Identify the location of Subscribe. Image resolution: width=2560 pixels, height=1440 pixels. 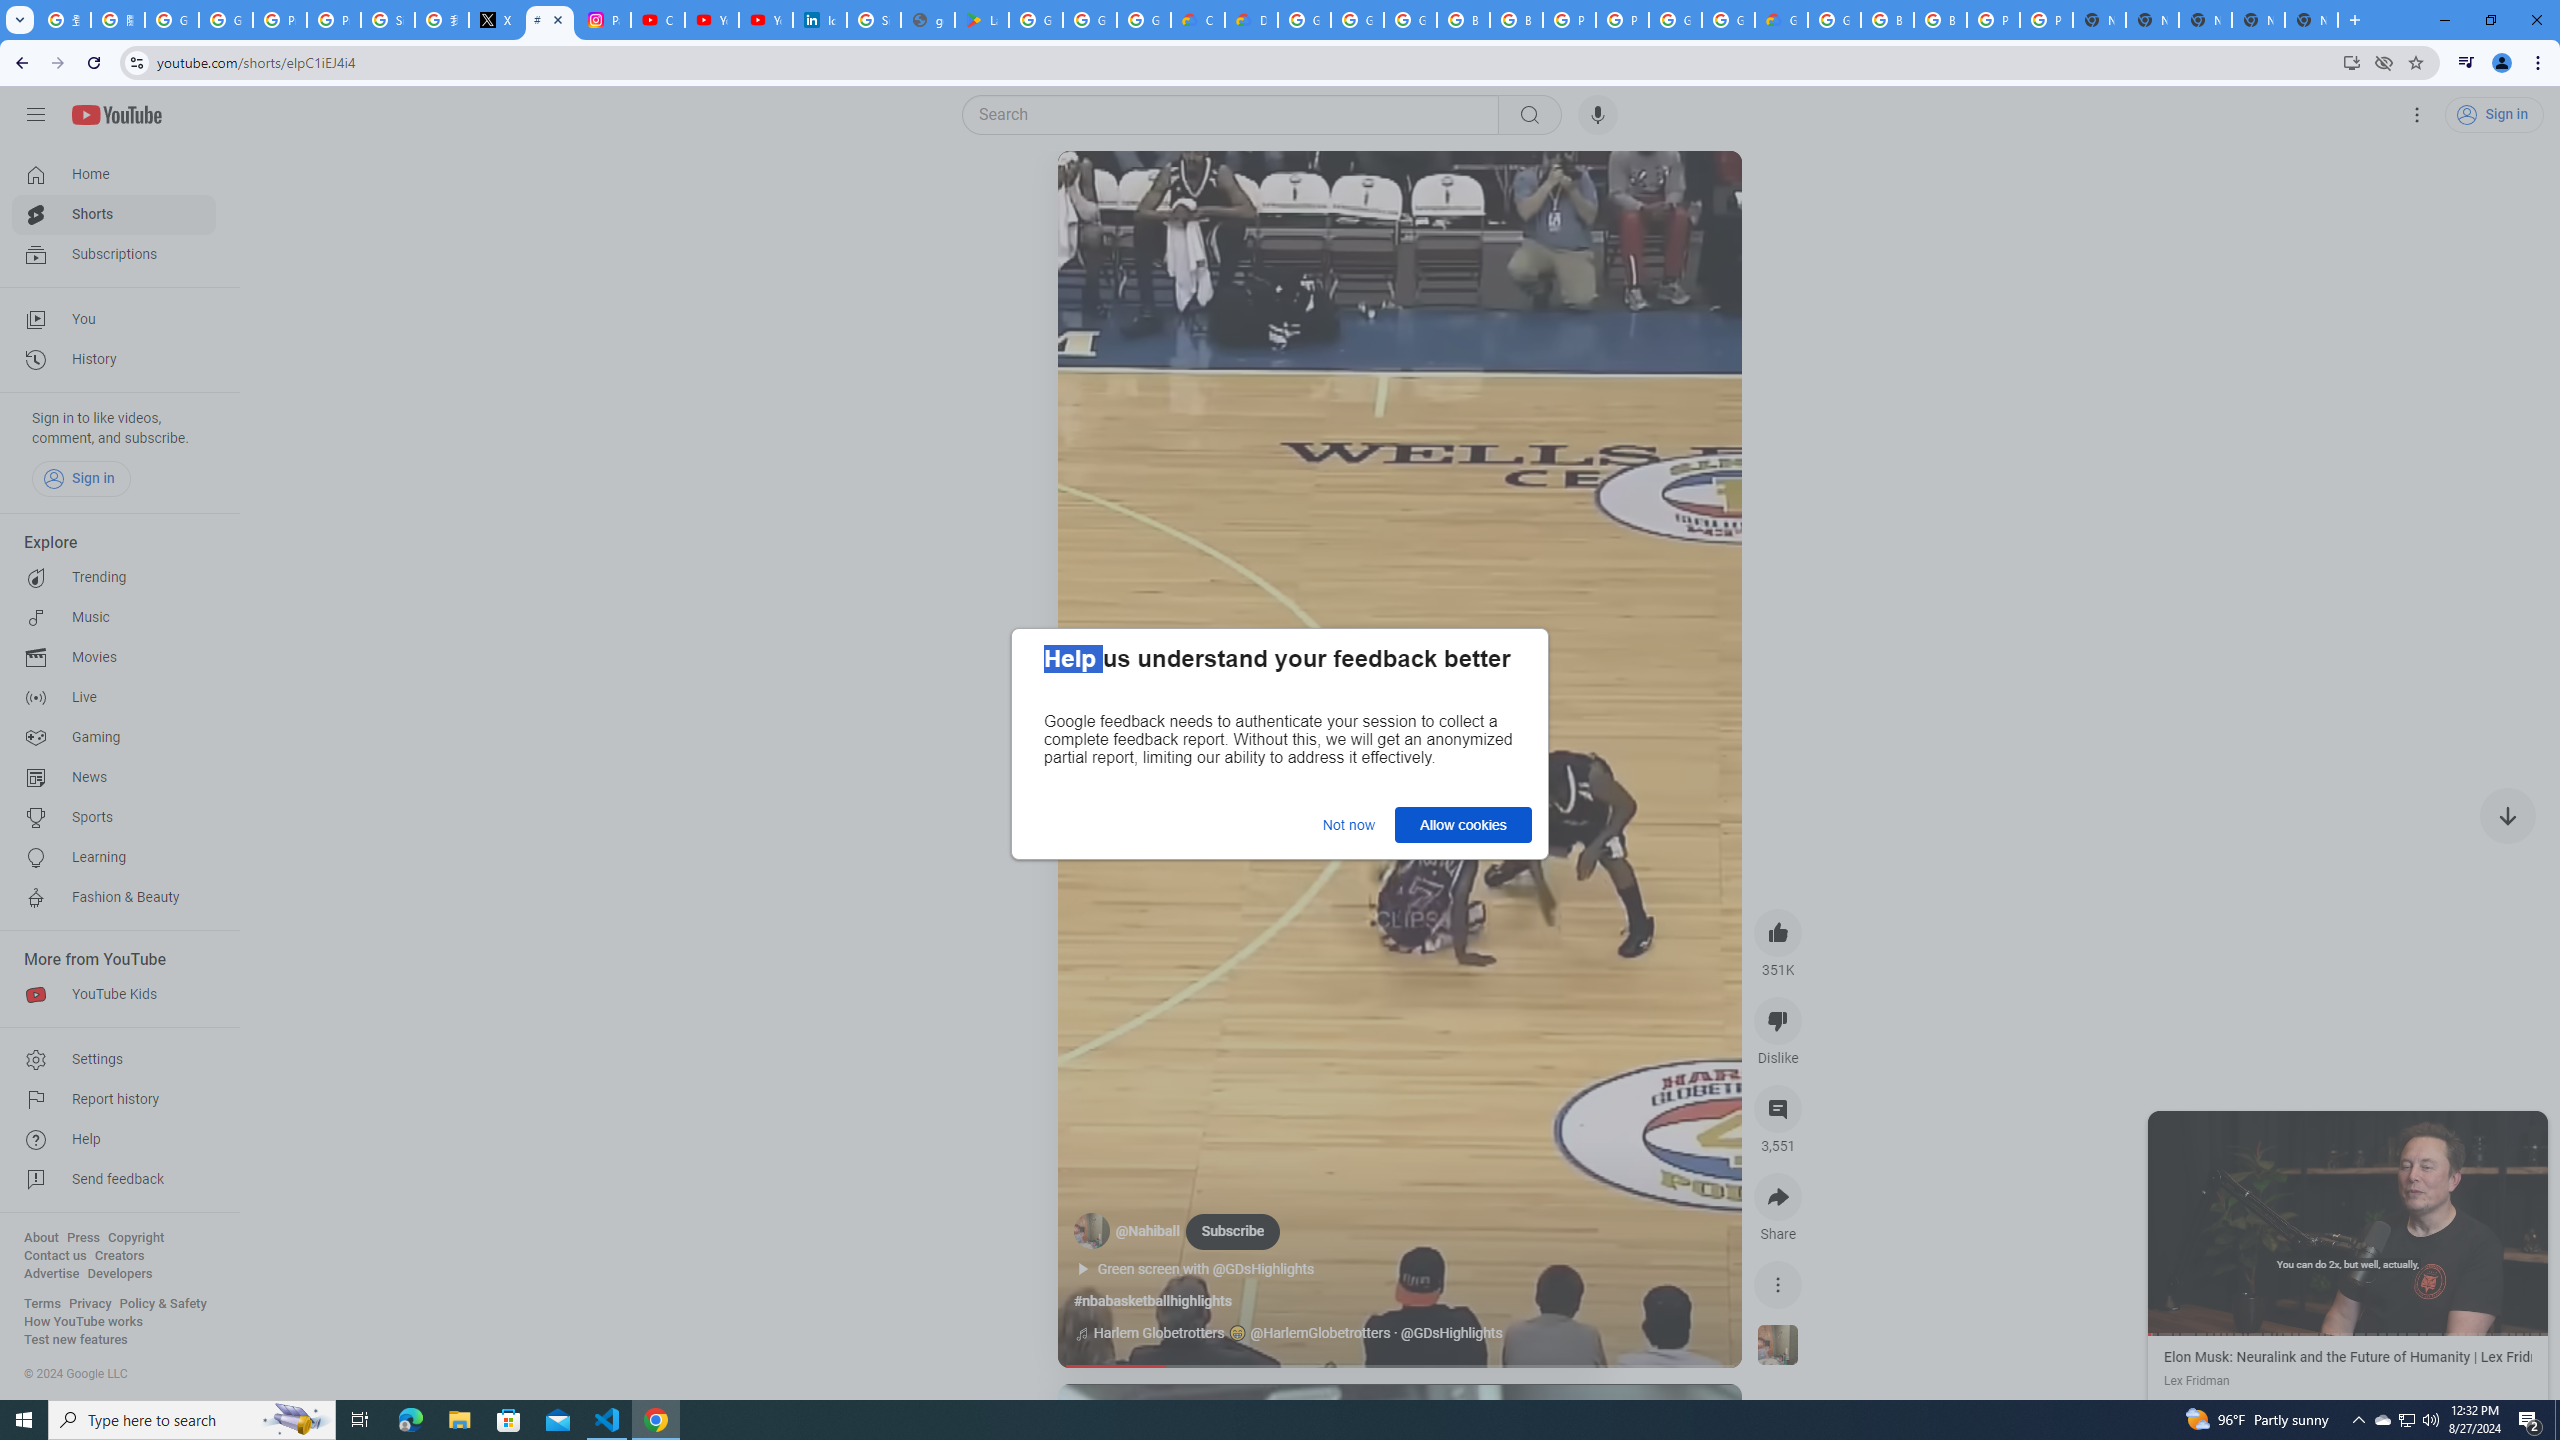
(1232, 1231).